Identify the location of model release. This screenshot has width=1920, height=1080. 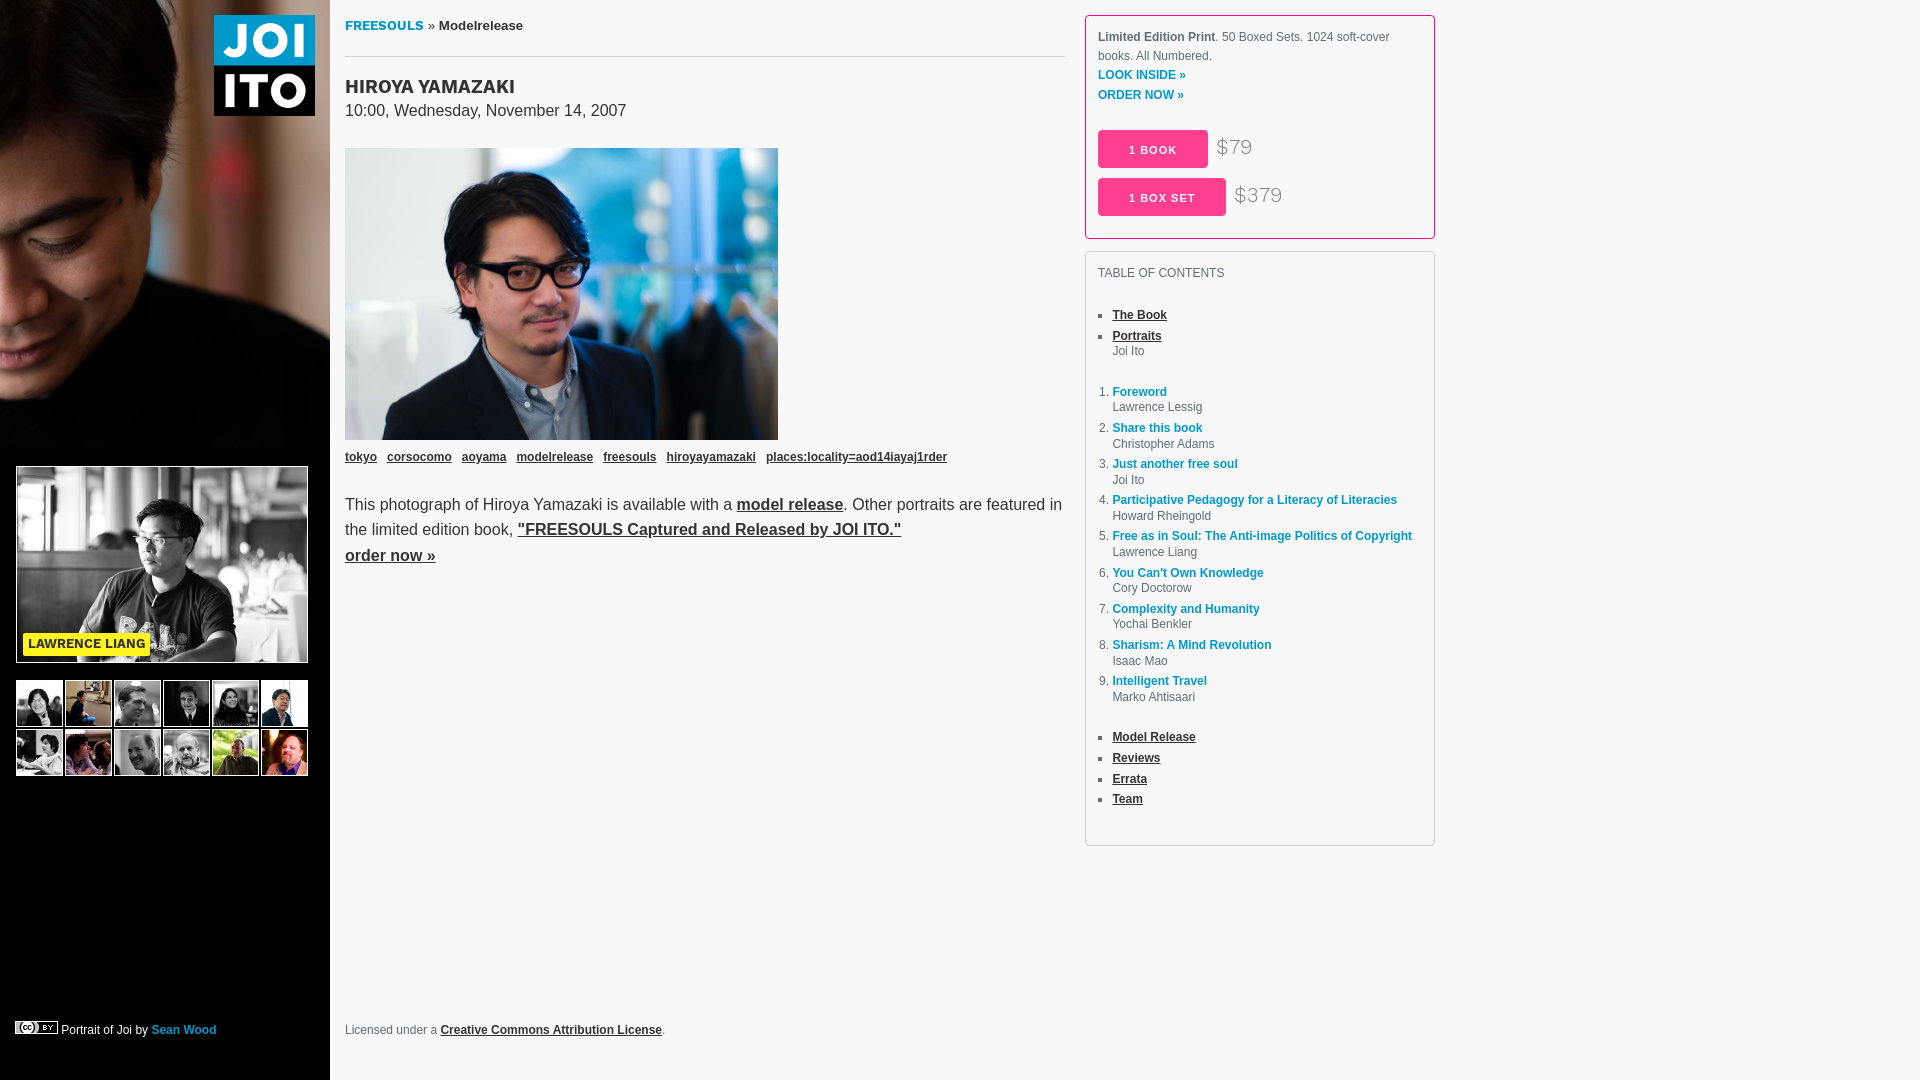
(790, 504).